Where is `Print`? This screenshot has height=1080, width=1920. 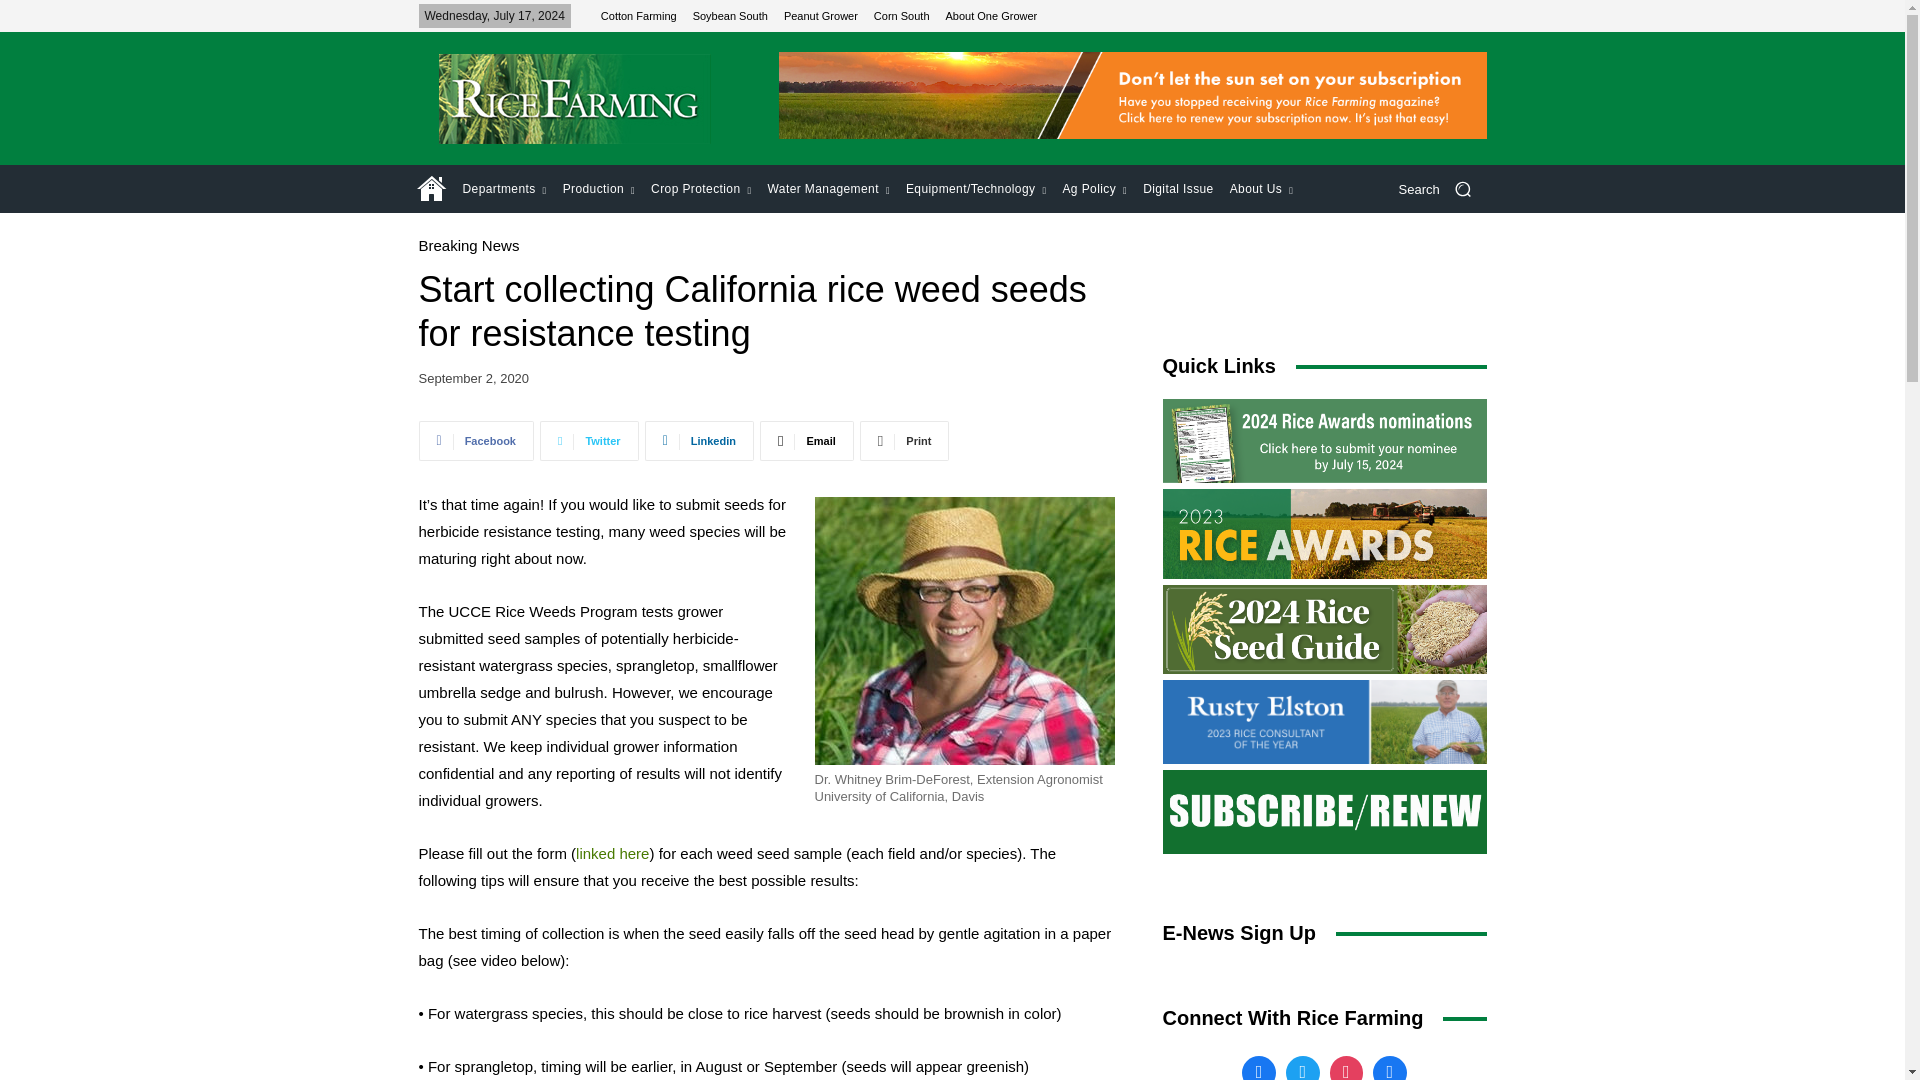 Print is located at coordinates (905, 441).